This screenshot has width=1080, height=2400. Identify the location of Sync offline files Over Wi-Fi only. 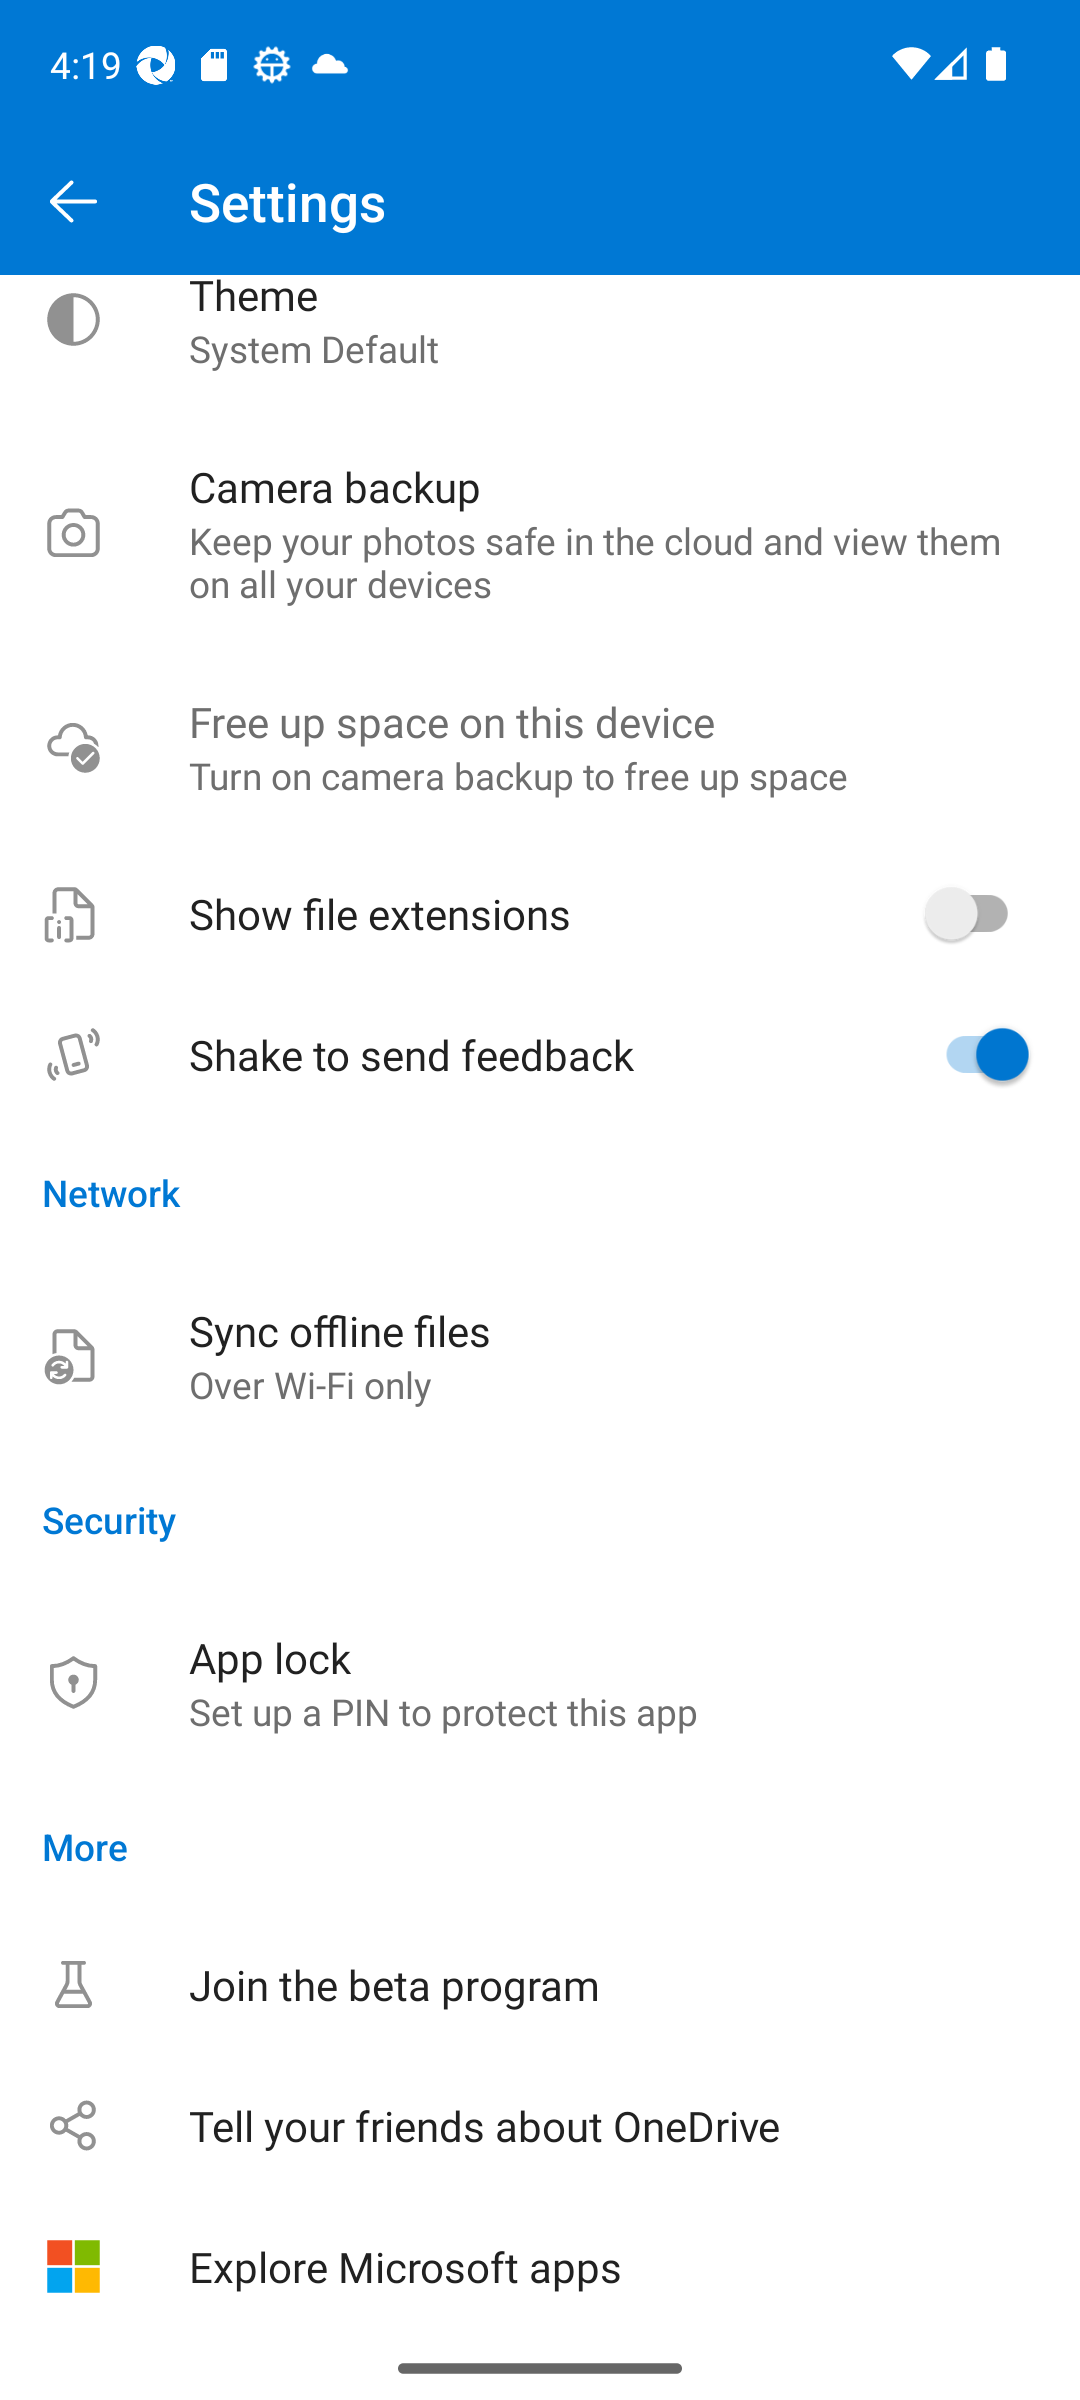
(540, 1356).